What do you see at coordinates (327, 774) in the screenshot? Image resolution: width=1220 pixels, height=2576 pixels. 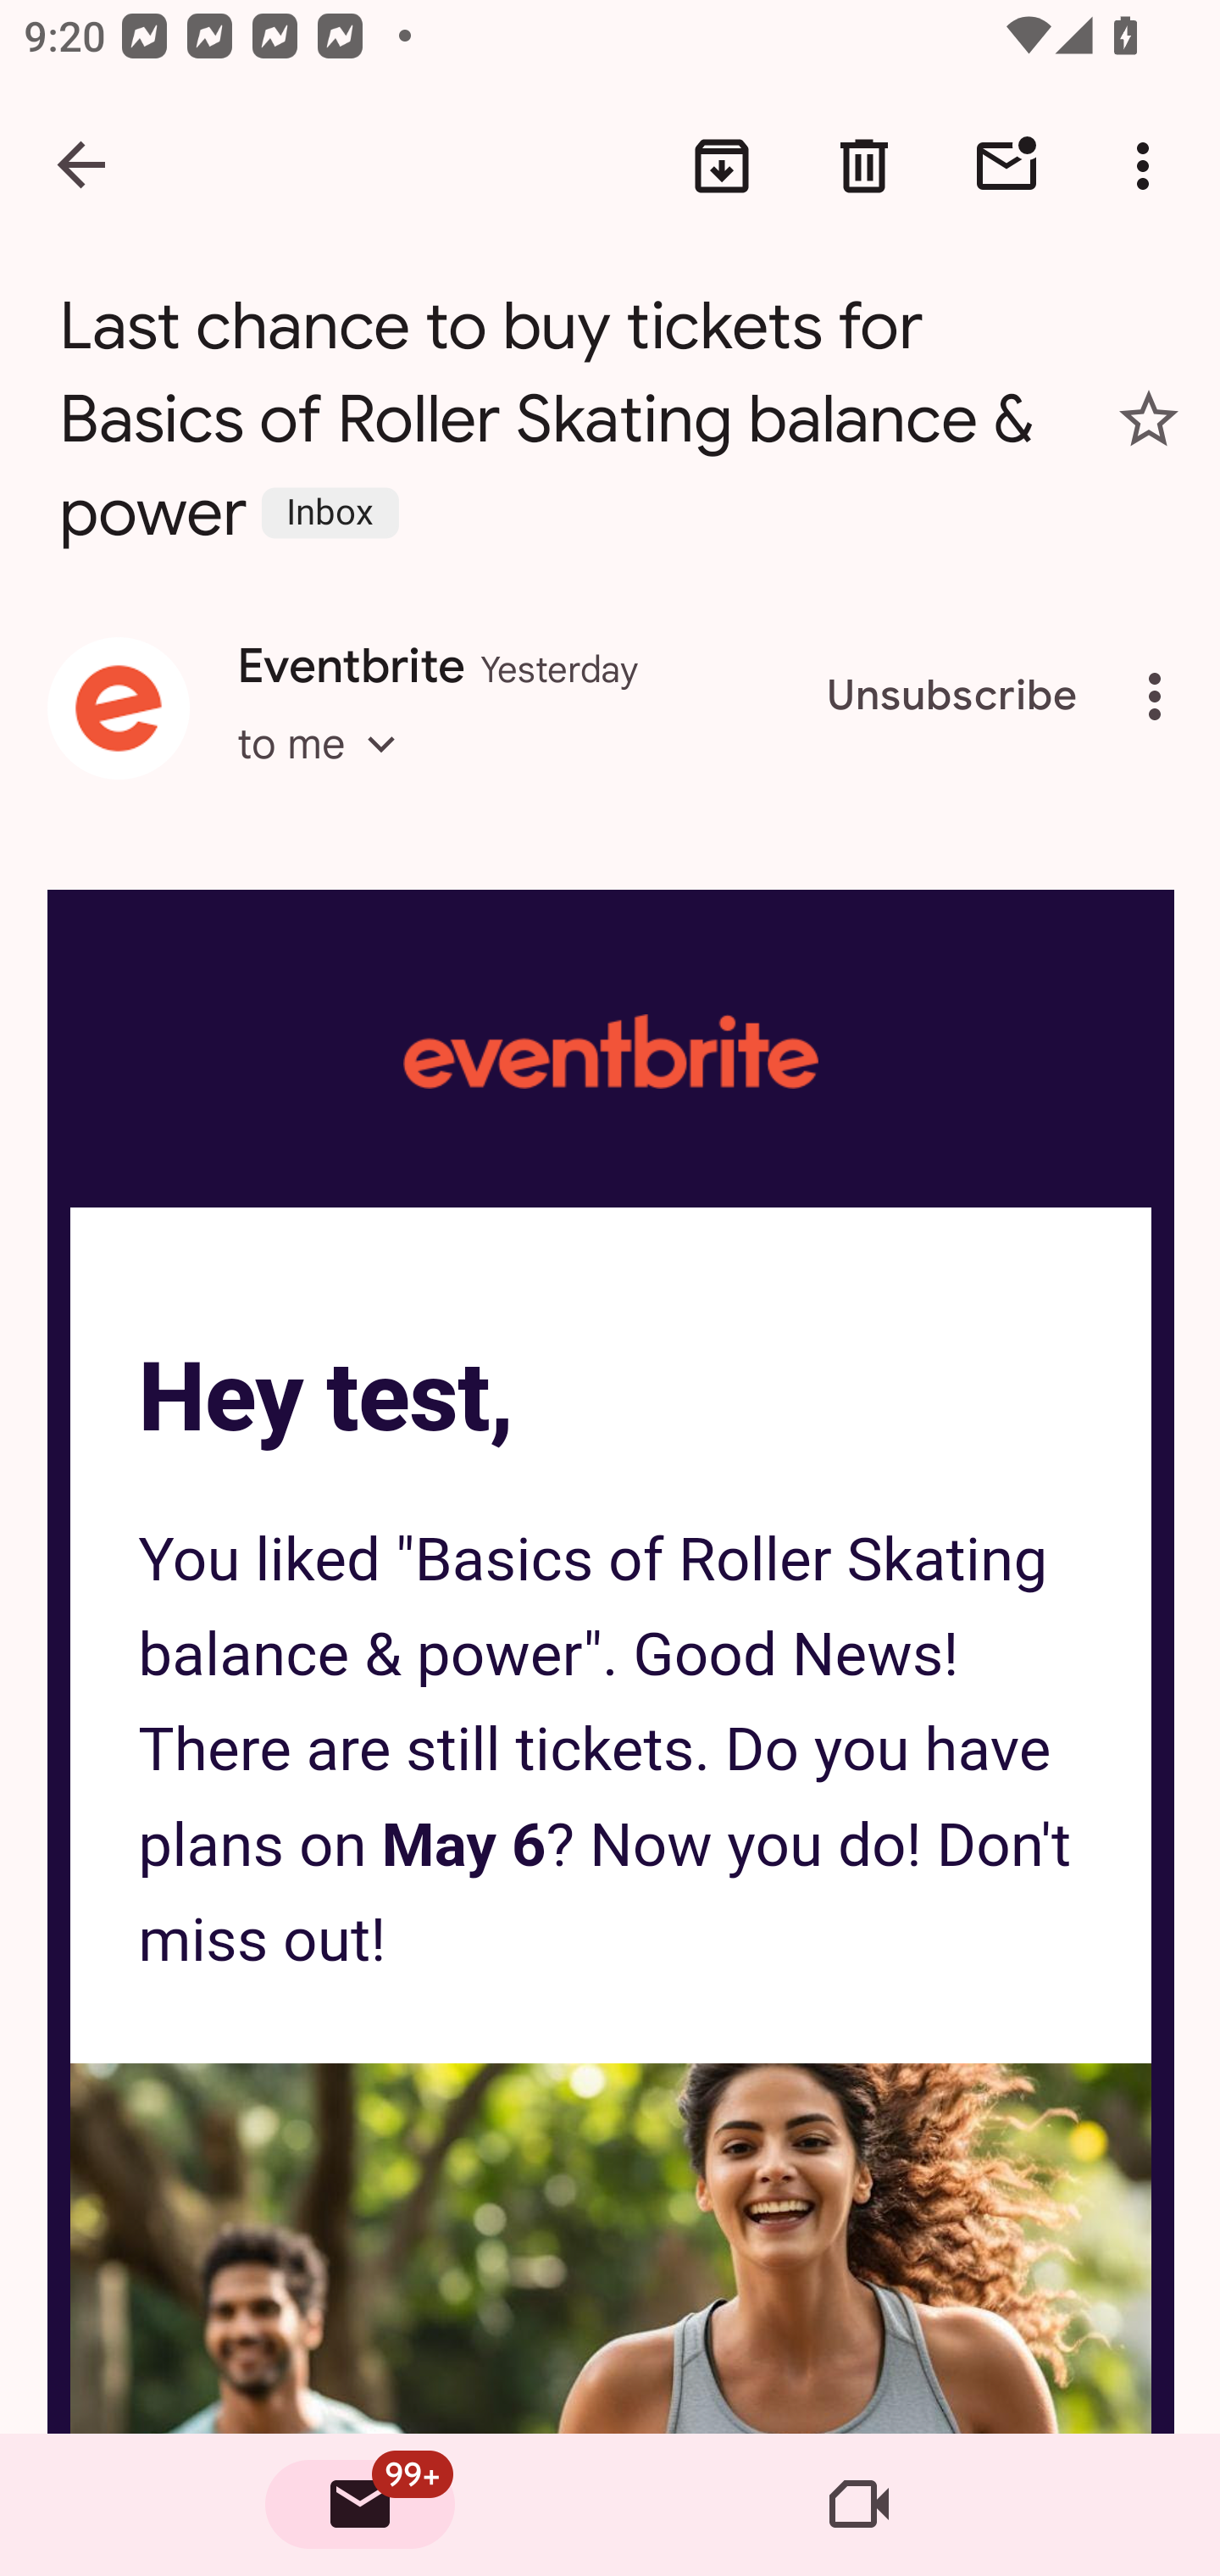 I see `to me` at bounding box center [327, 774].